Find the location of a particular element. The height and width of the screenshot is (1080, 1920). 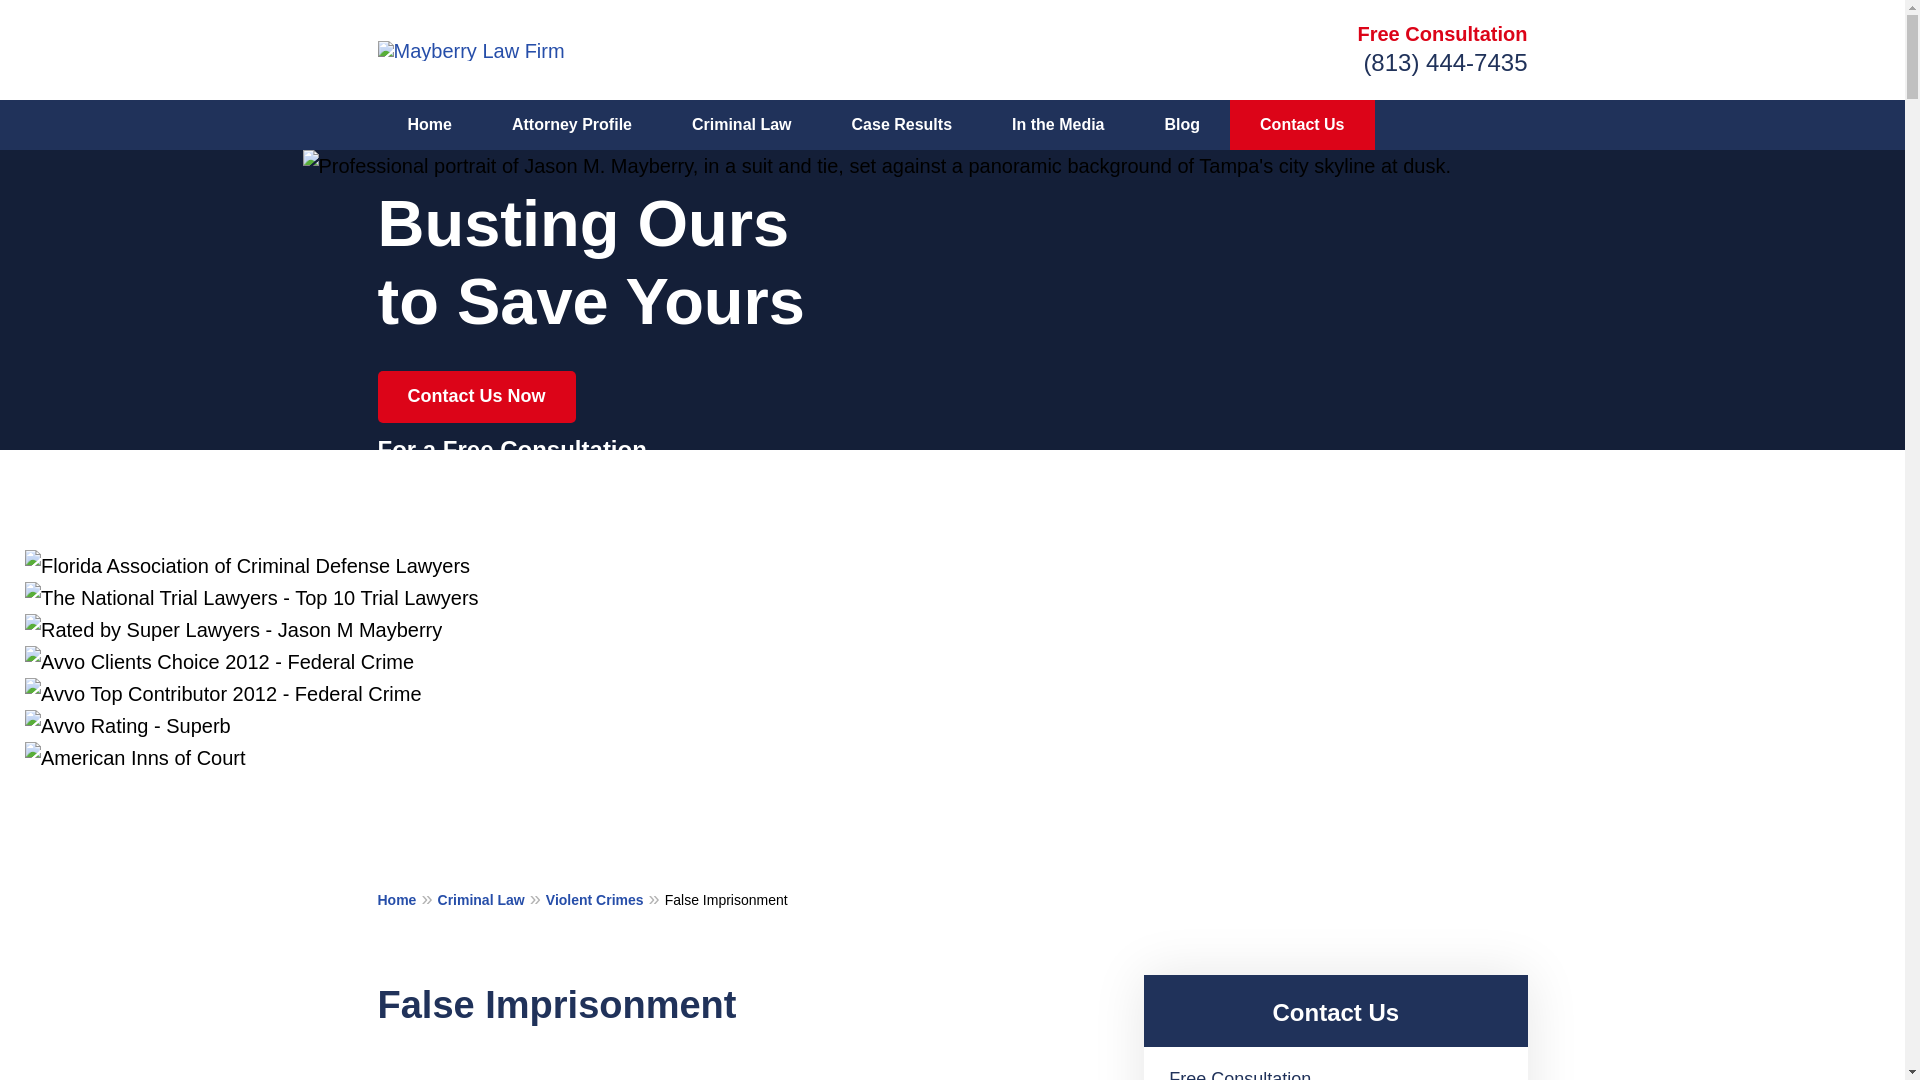

Attorney Profile is located at coordinates (572, 125).